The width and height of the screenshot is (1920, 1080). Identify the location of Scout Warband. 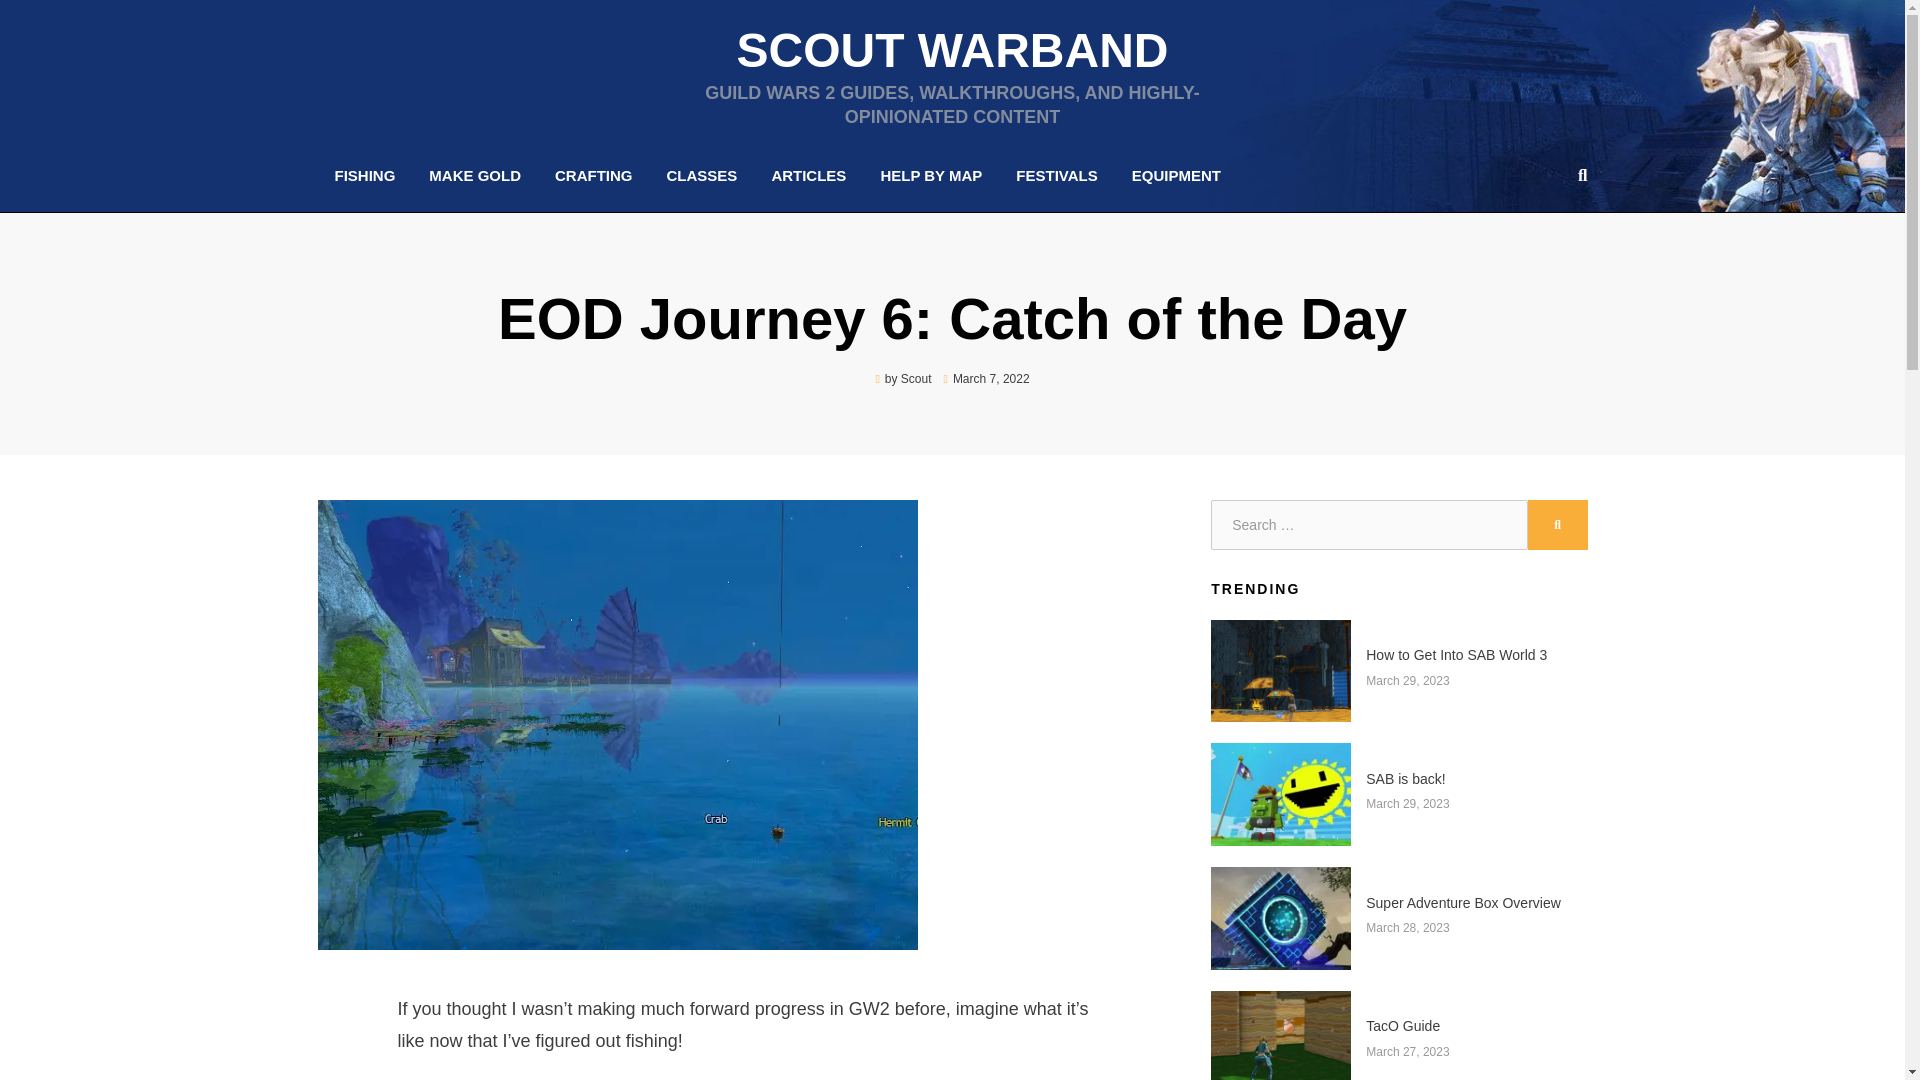
(951, 50).